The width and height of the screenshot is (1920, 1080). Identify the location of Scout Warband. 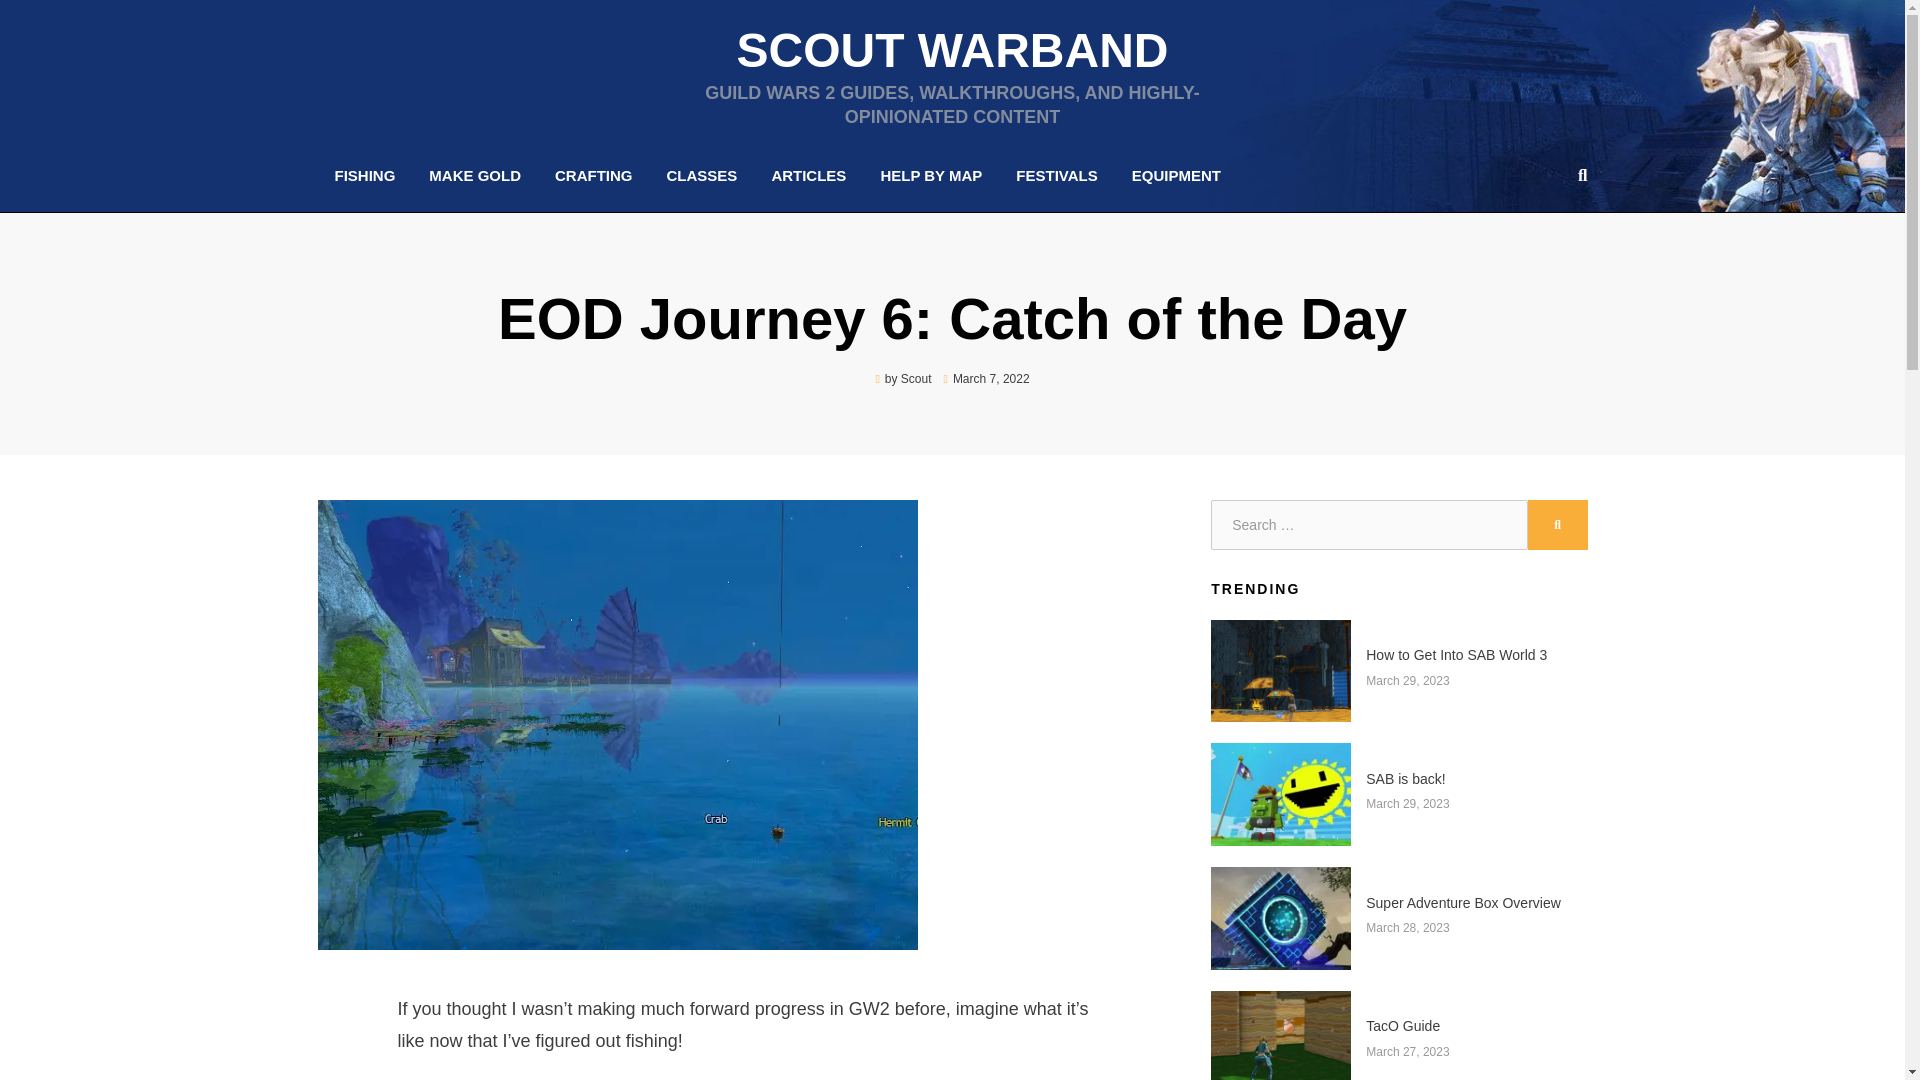
(951, 50).